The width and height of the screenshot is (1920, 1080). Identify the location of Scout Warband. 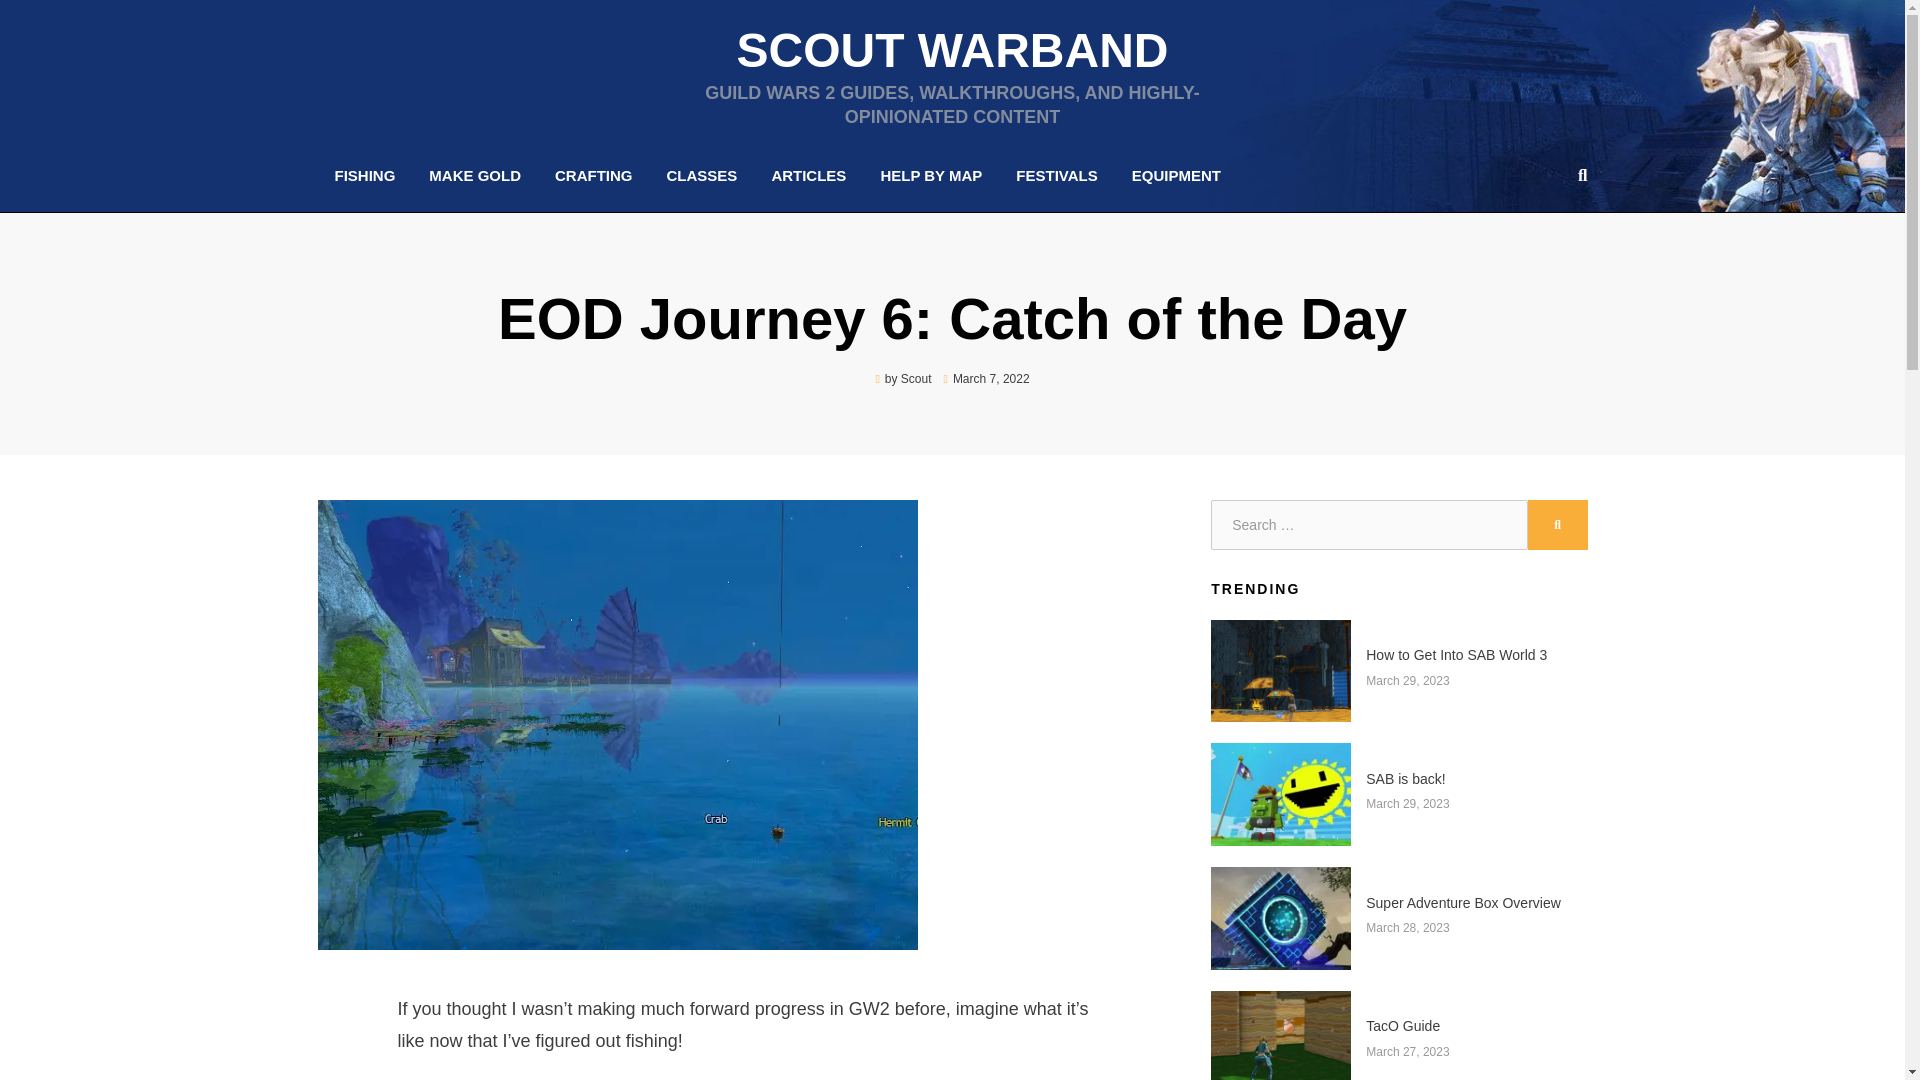
(951, 50).